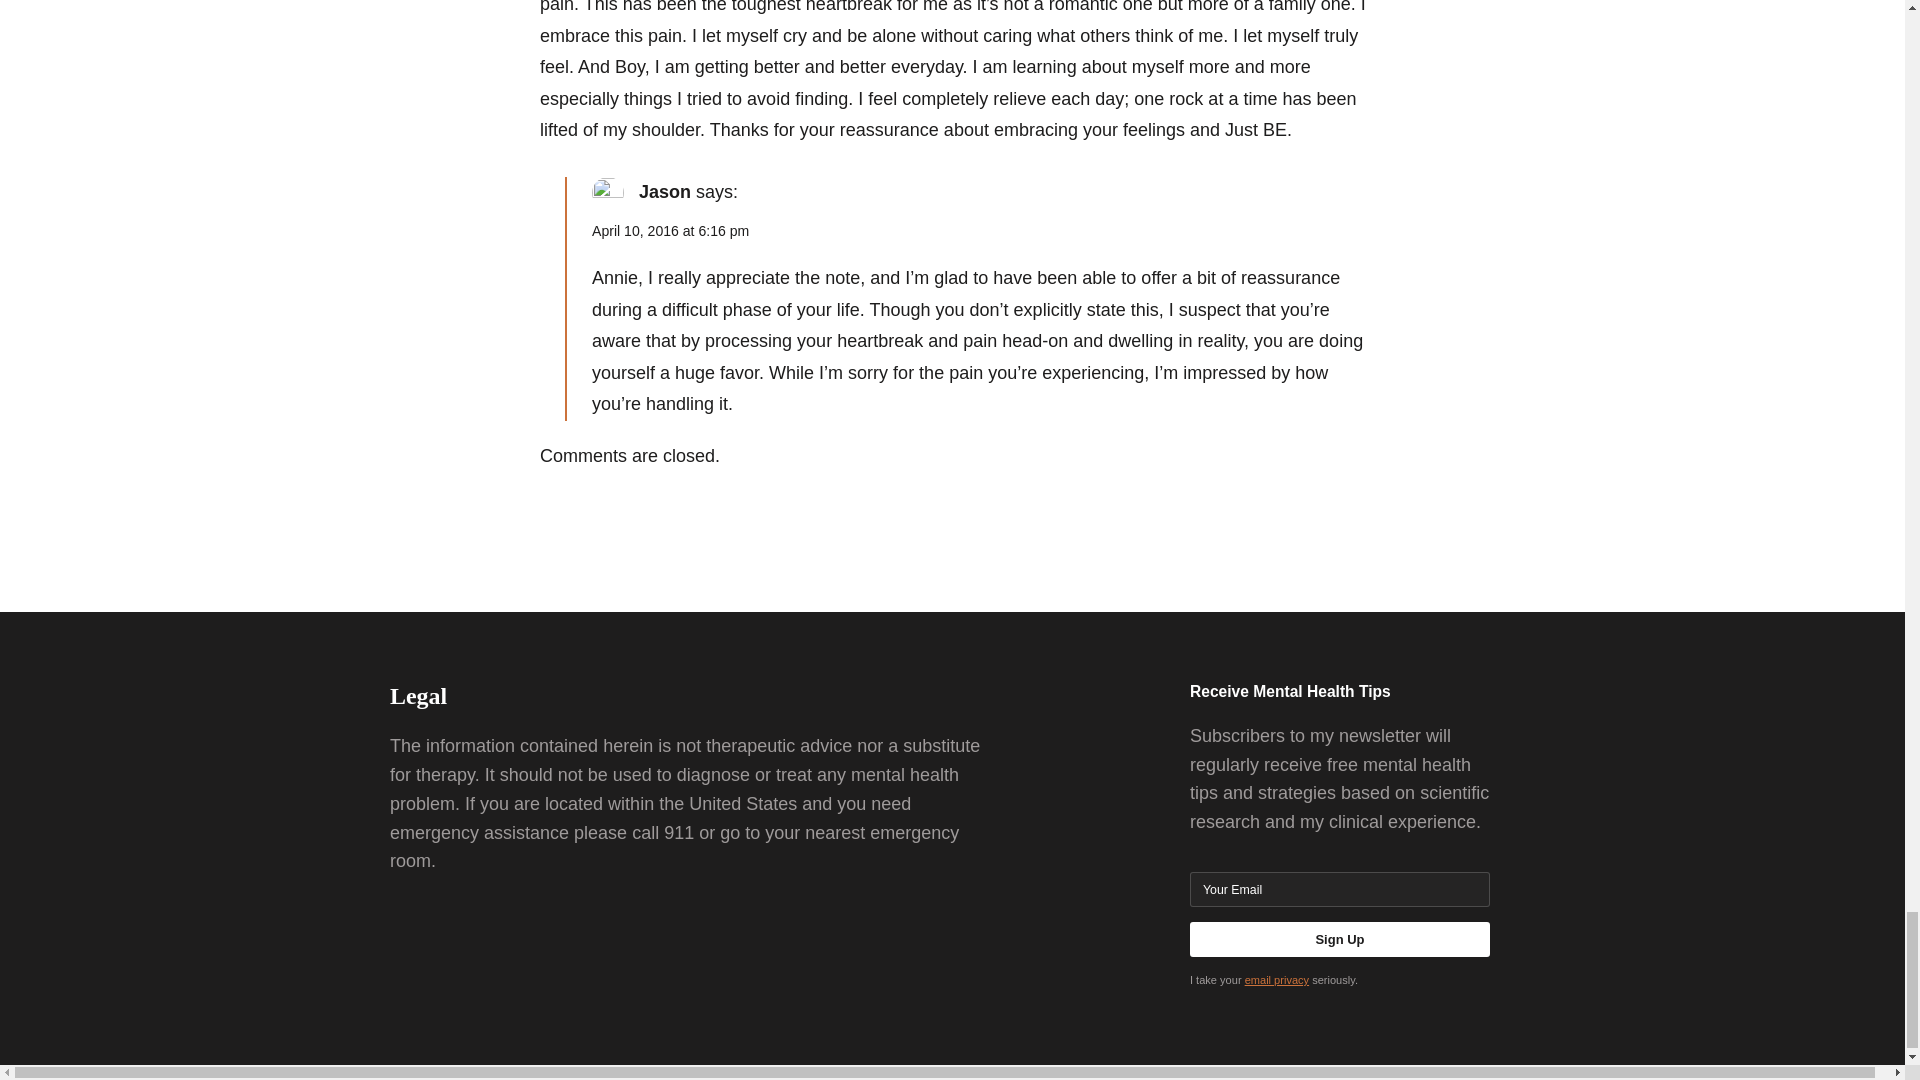  Describe the element at coordinates (1276, 980) in the screenshot. I see `Privacy Policy` at that location.